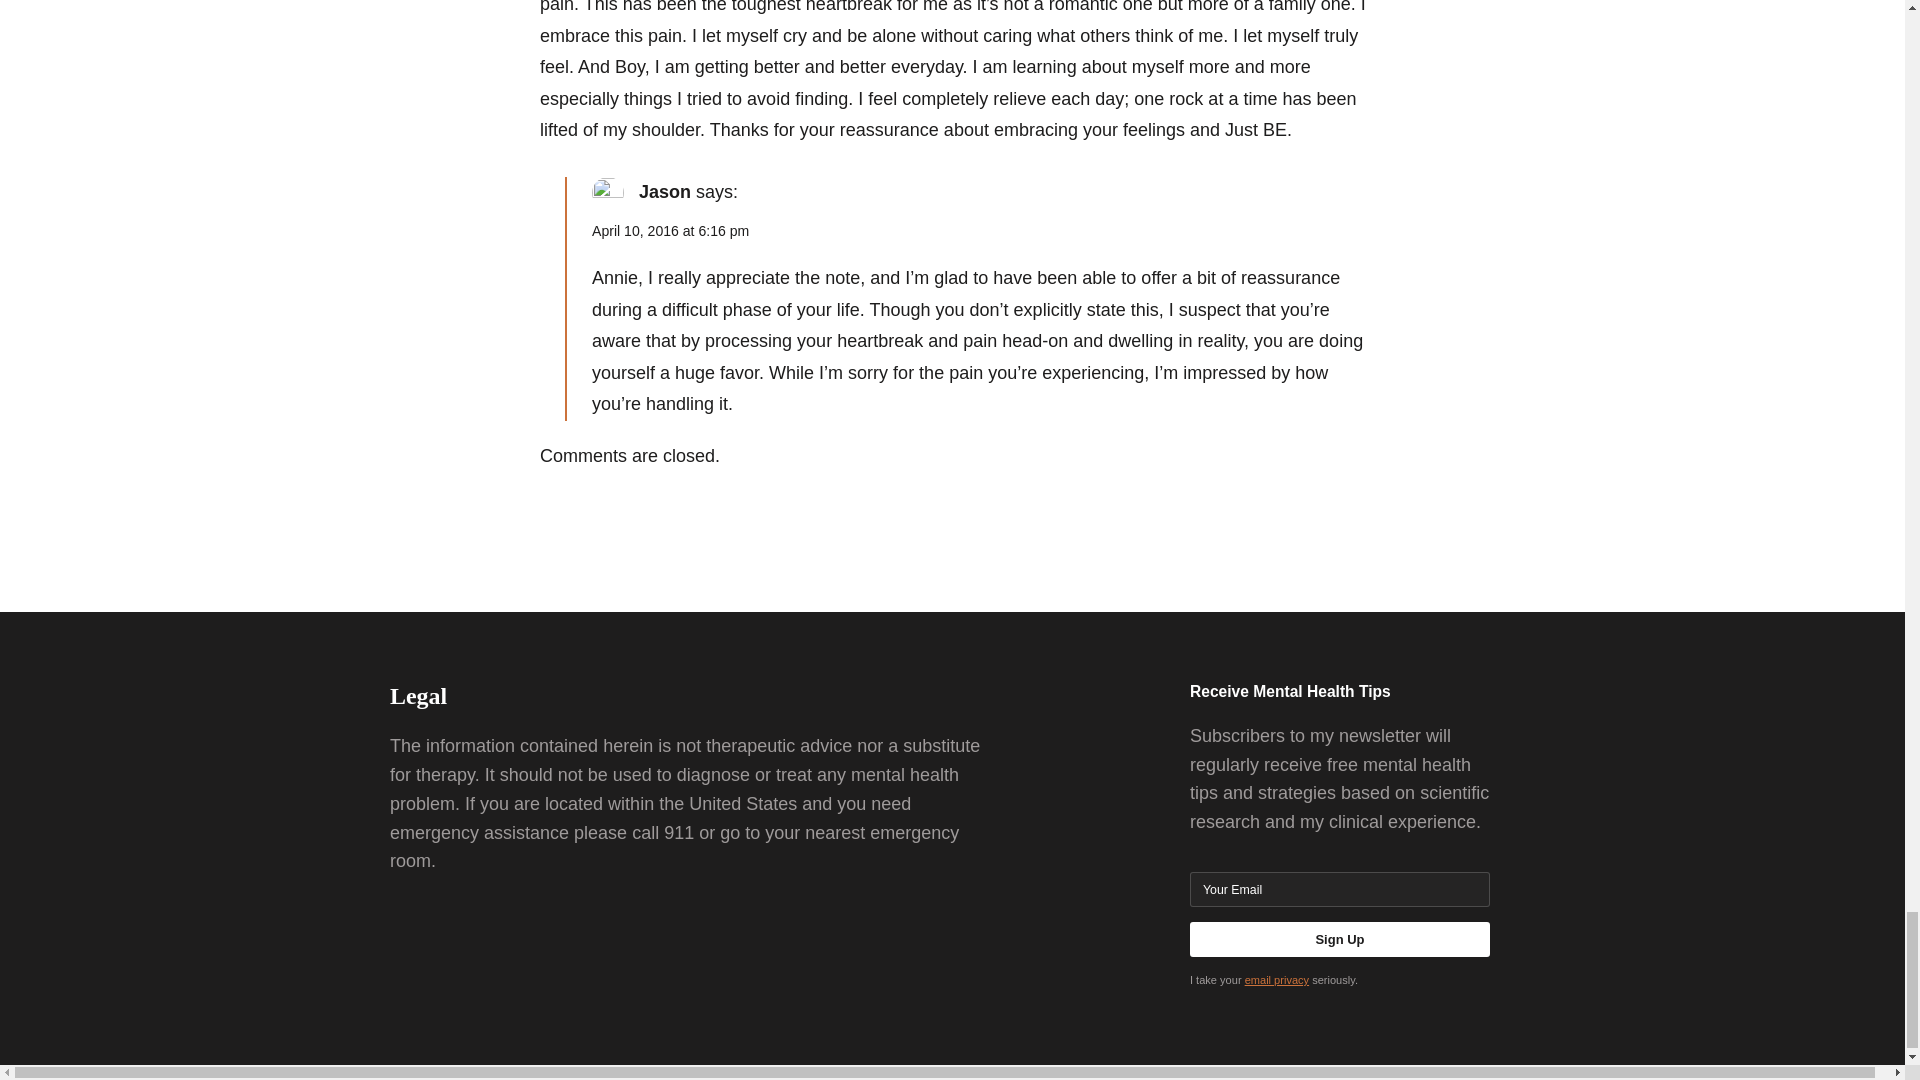  Describe the element at coordinates (1276, 980) in the screenshot. I see `Privacy Policy` at that location.